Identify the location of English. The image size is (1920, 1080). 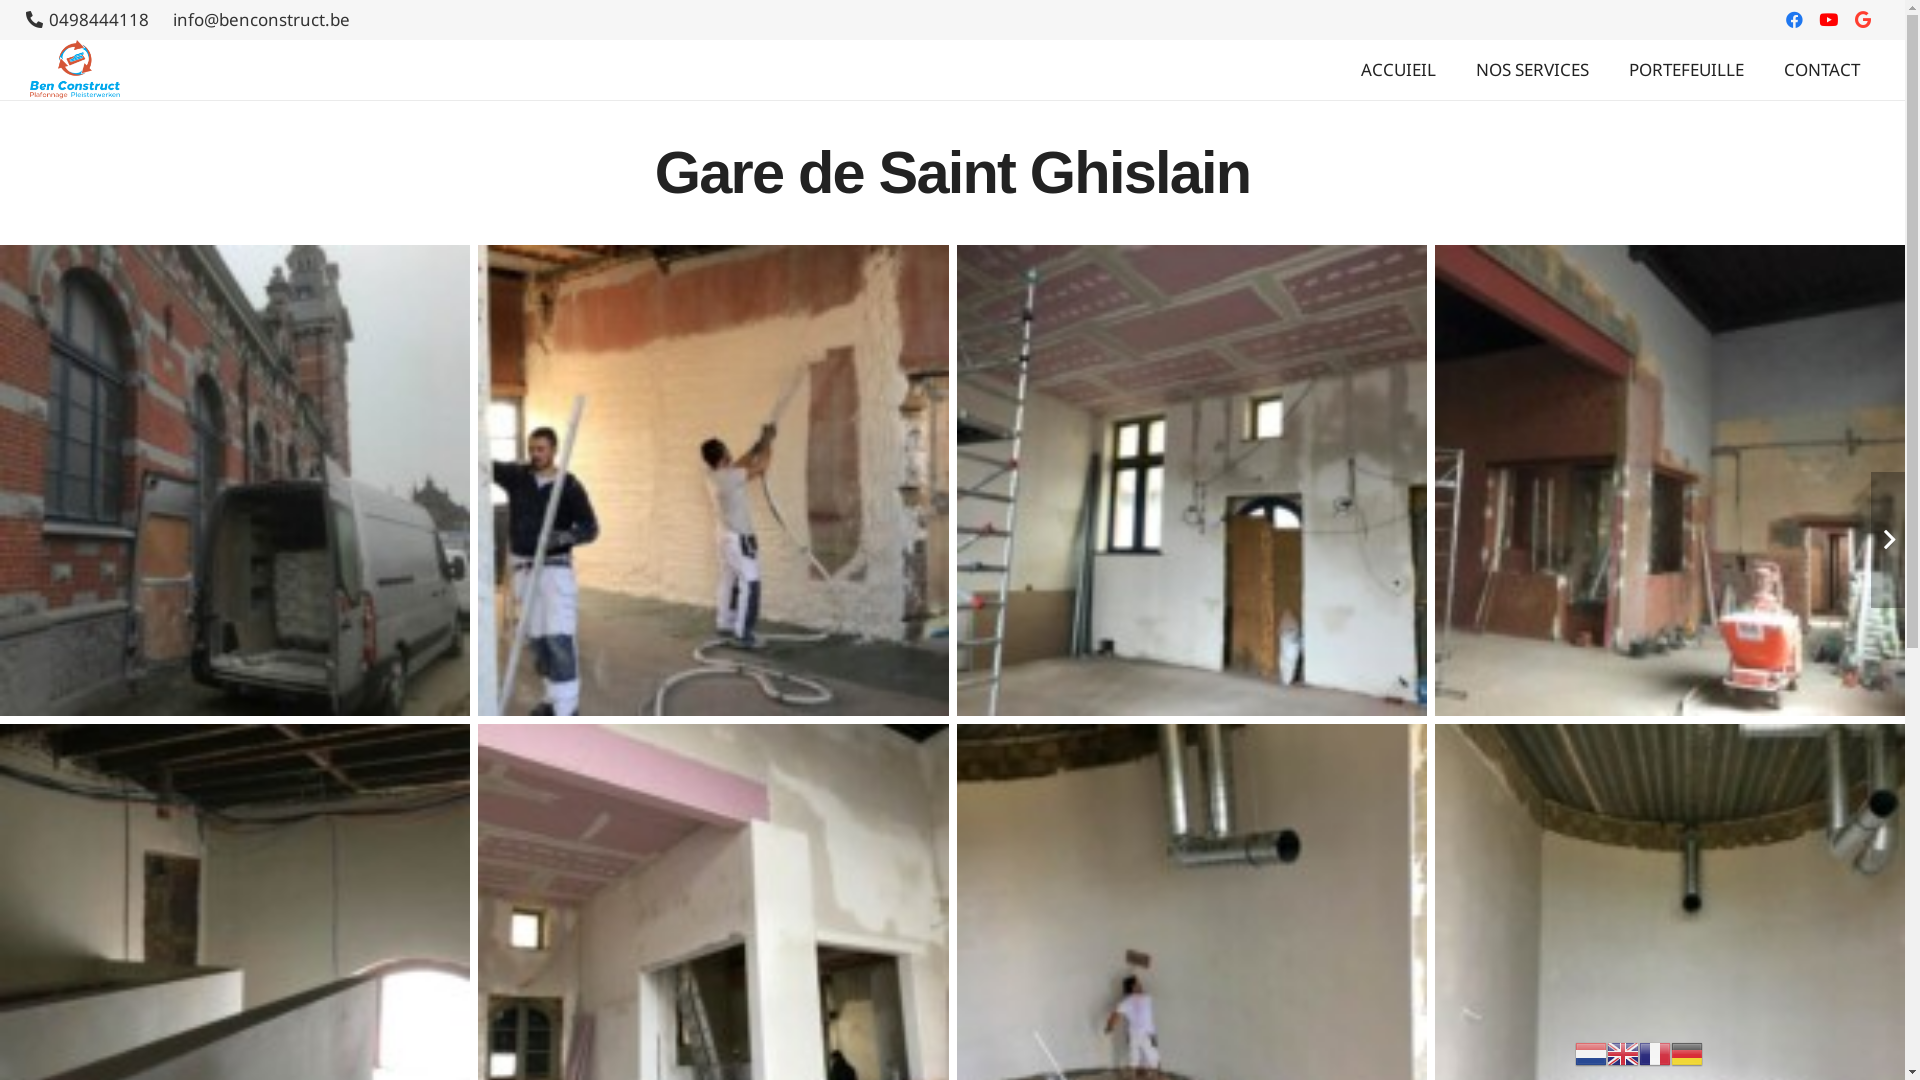
(1623, 1052).